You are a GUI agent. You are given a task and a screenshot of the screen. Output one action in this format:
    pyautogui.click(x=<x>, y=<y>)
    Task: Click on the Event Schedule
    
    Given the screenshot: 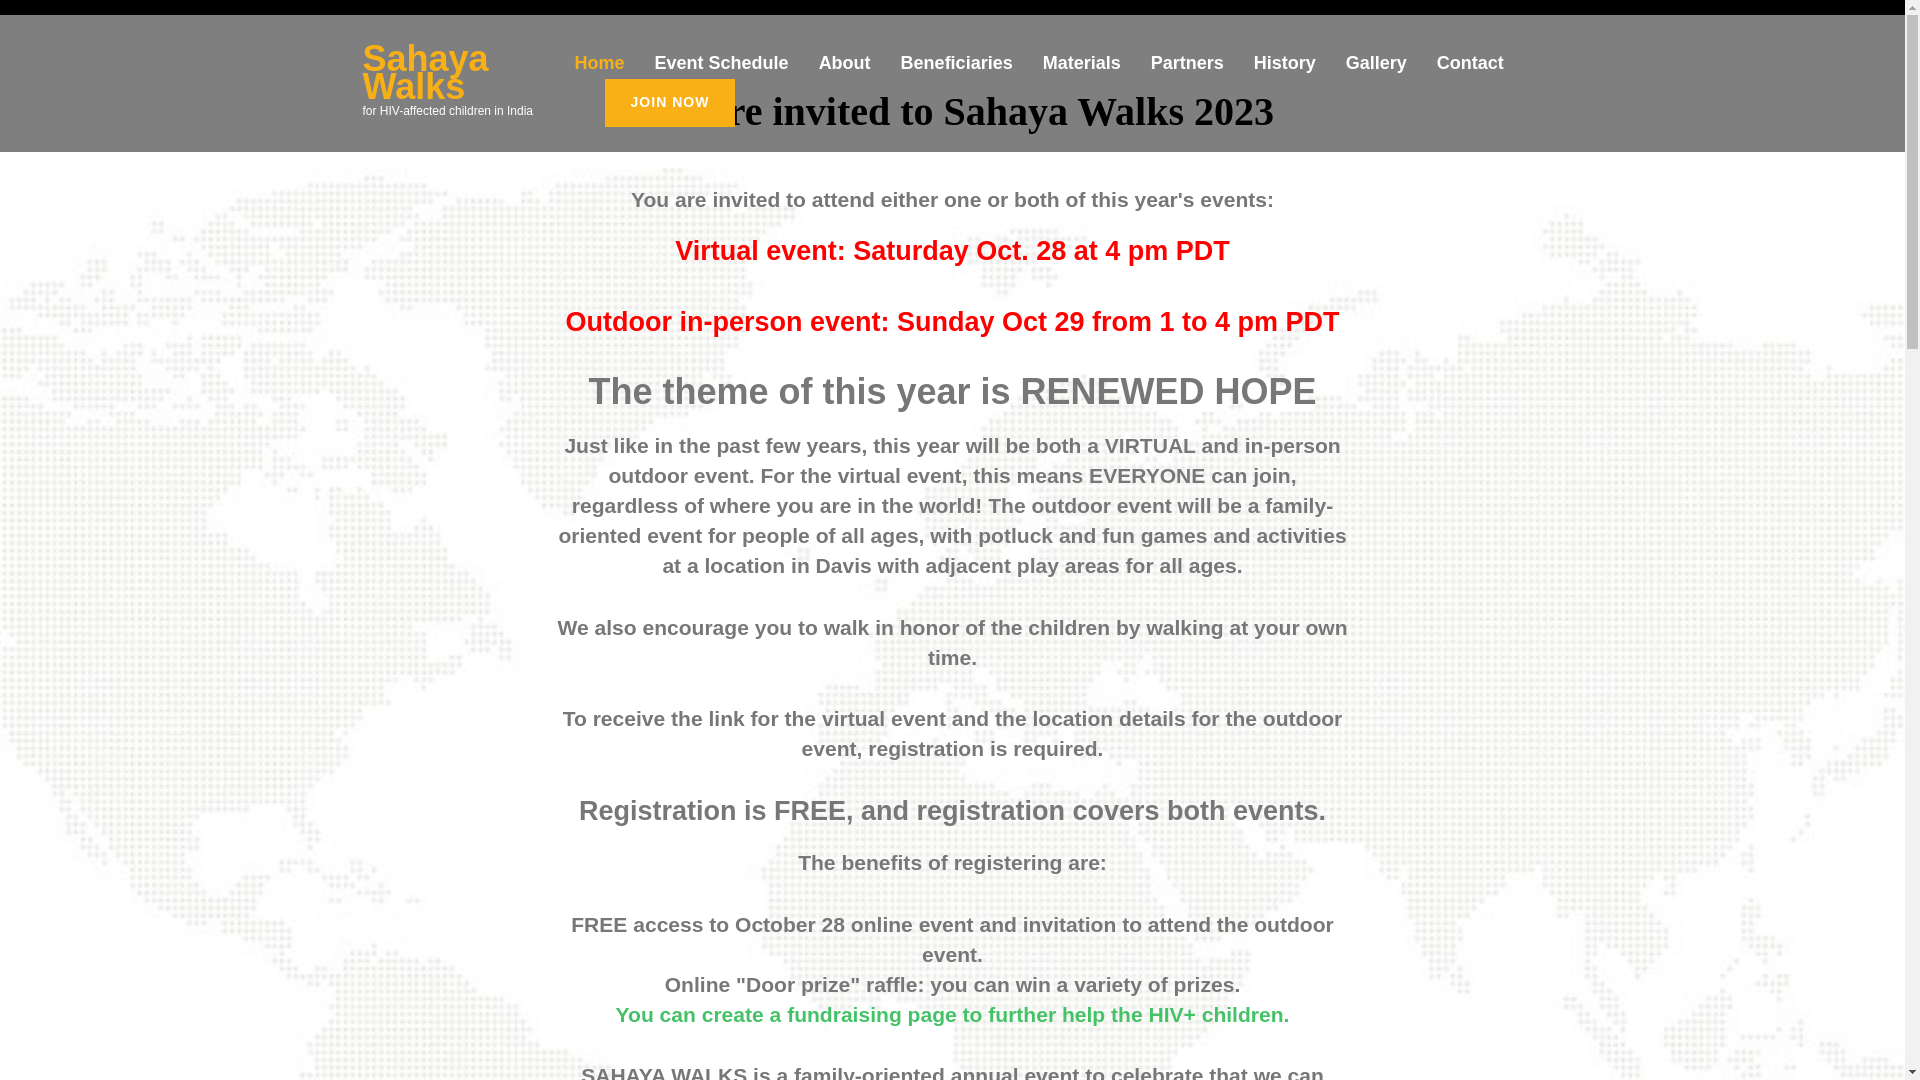 What is the action you would take?
    pyautogui.click(x=722, y=70)
    